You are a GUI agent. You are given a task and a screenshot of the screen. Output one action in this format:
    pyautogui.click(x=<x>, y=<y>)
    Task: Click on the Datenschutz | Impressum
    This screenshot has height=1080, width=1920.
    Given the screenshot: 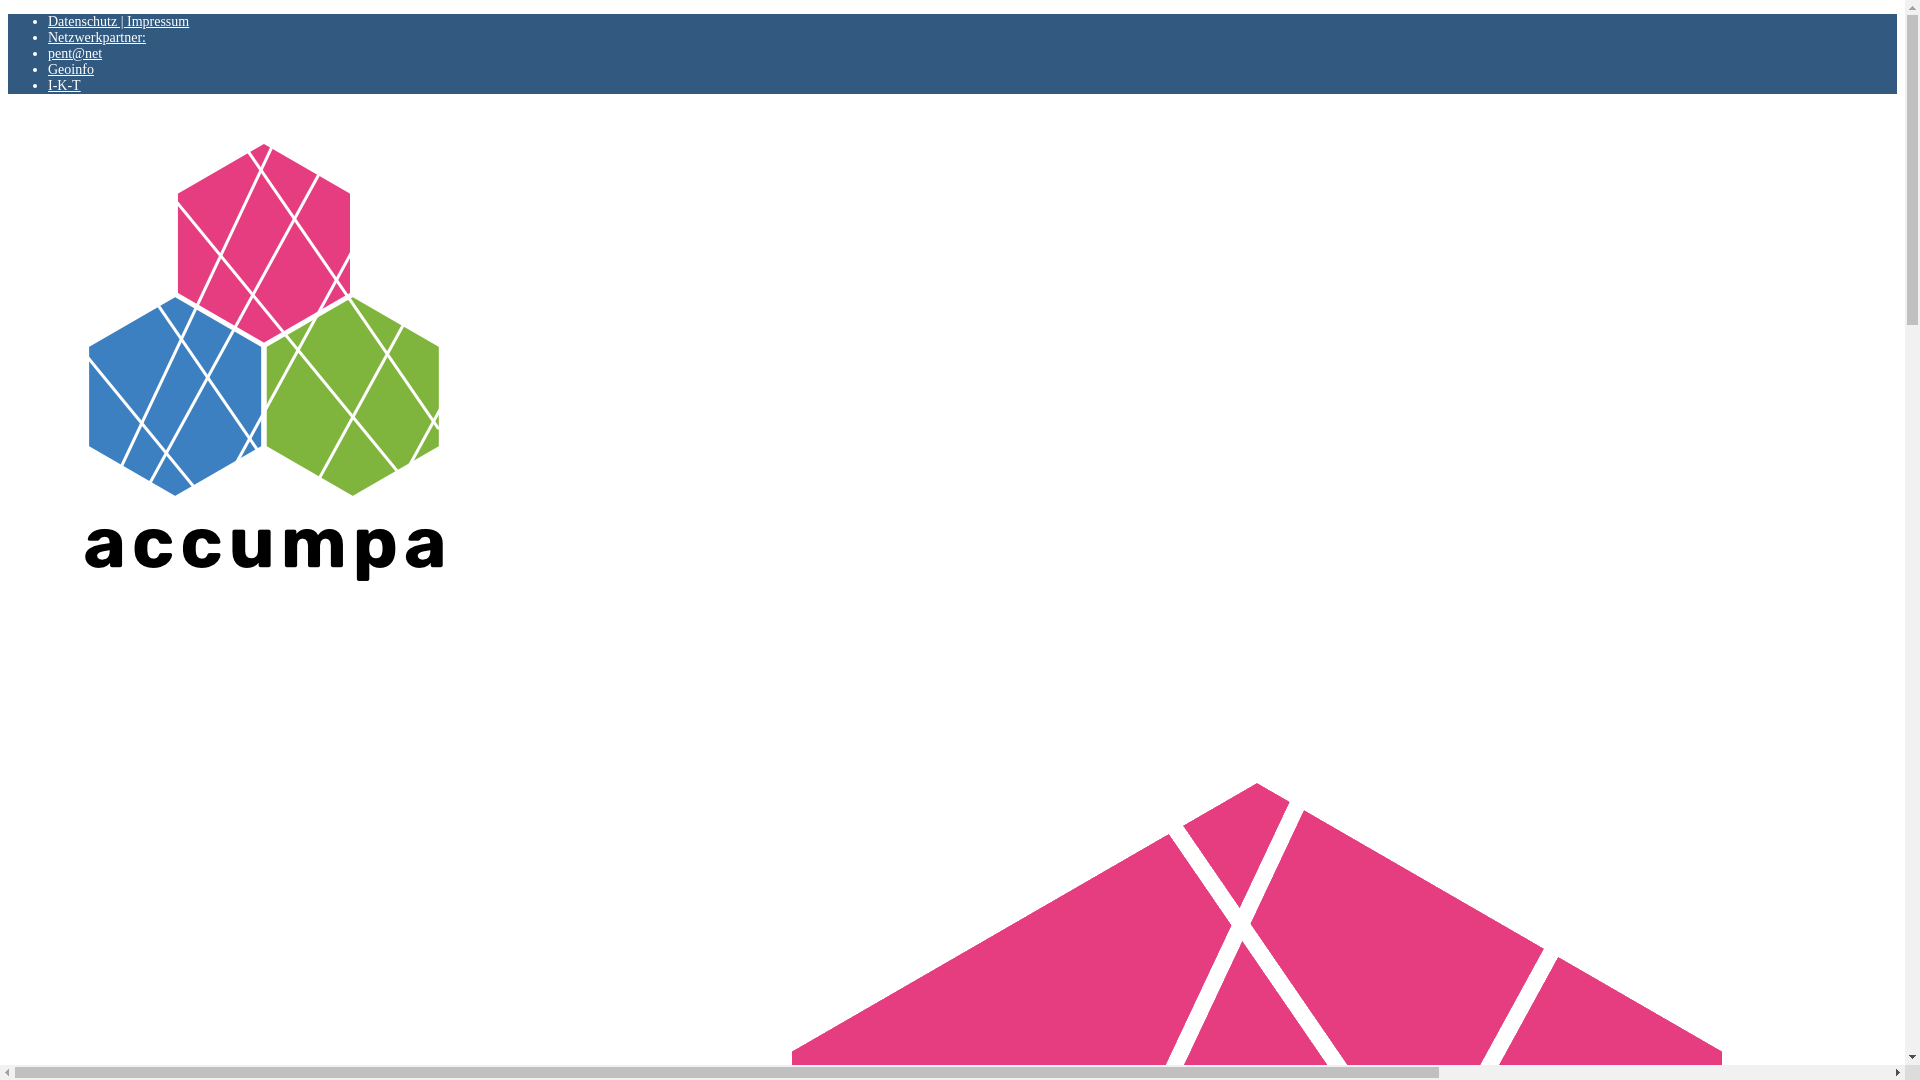 What is the action you would take?
    pyautogui.click(x=118, y=22)
    